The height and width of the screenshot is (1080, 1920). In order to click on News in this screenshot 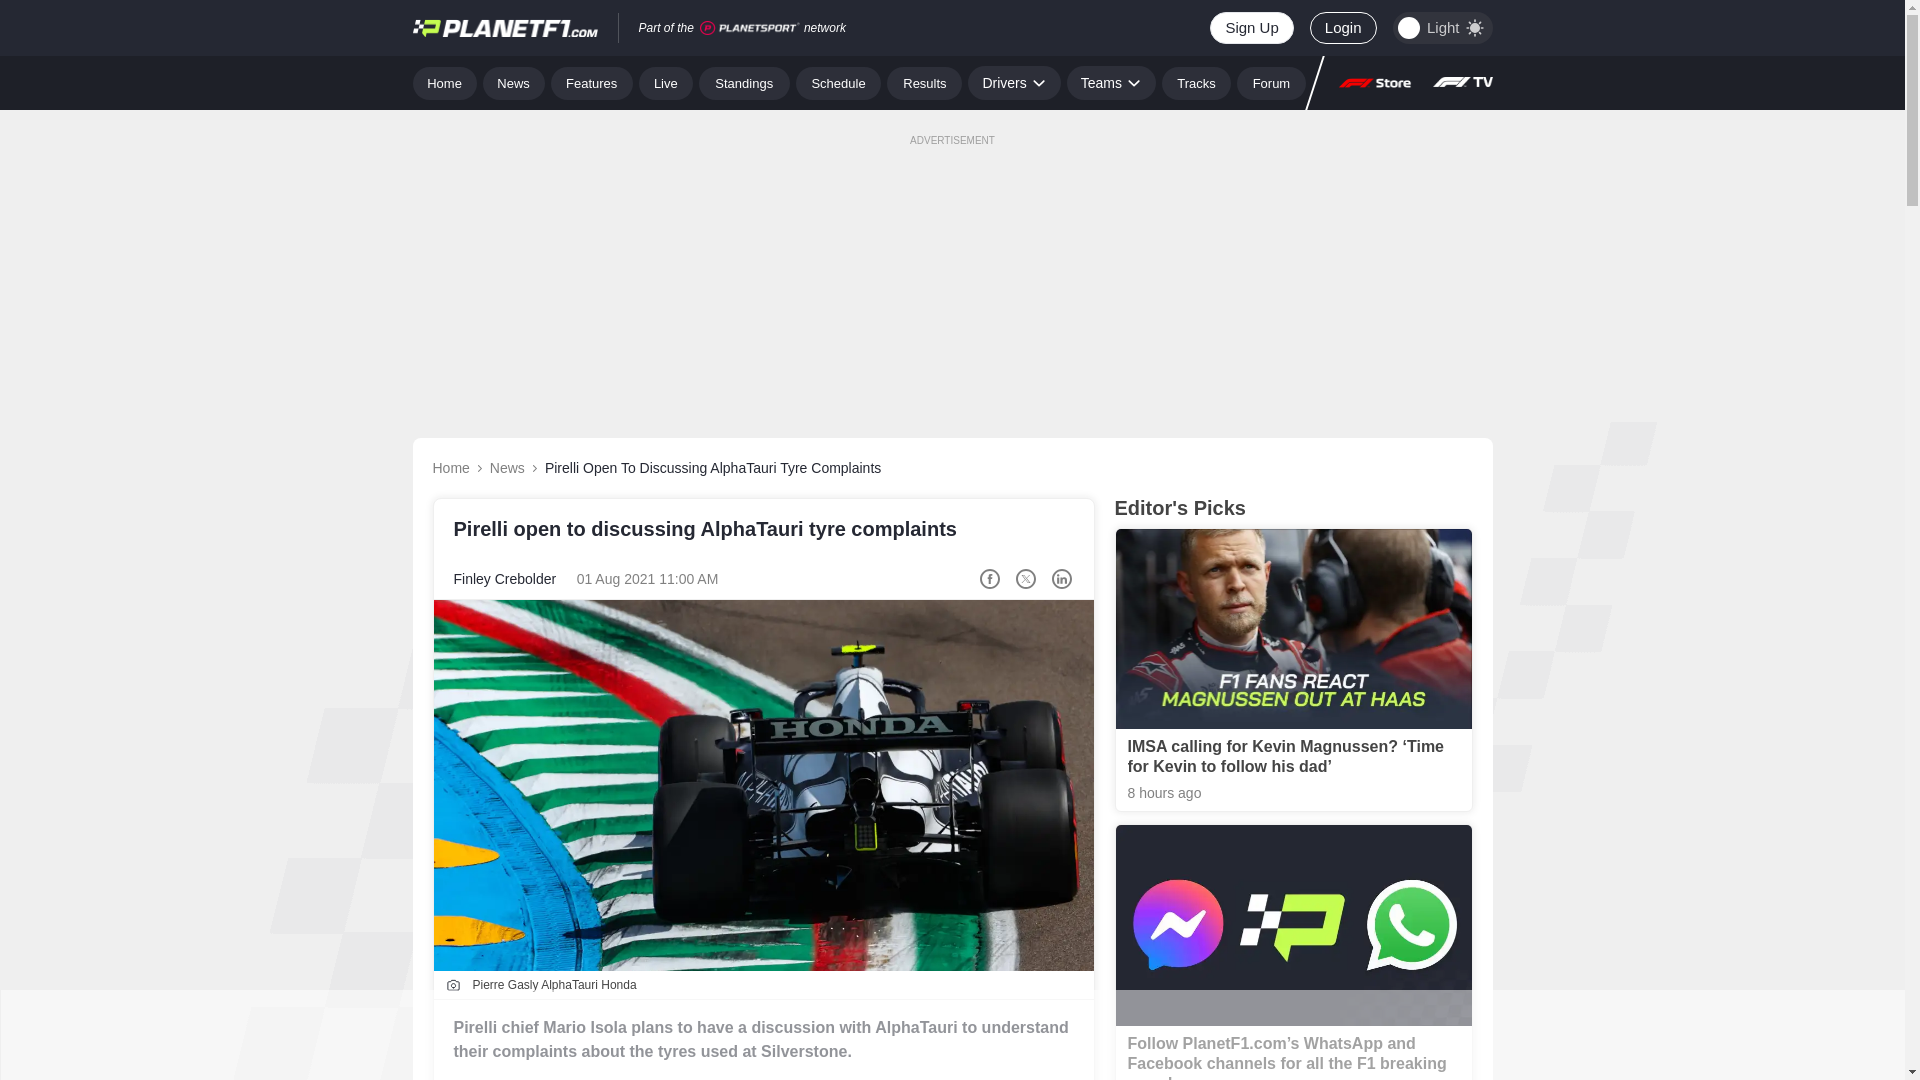, I will do `click(514, 82)`.